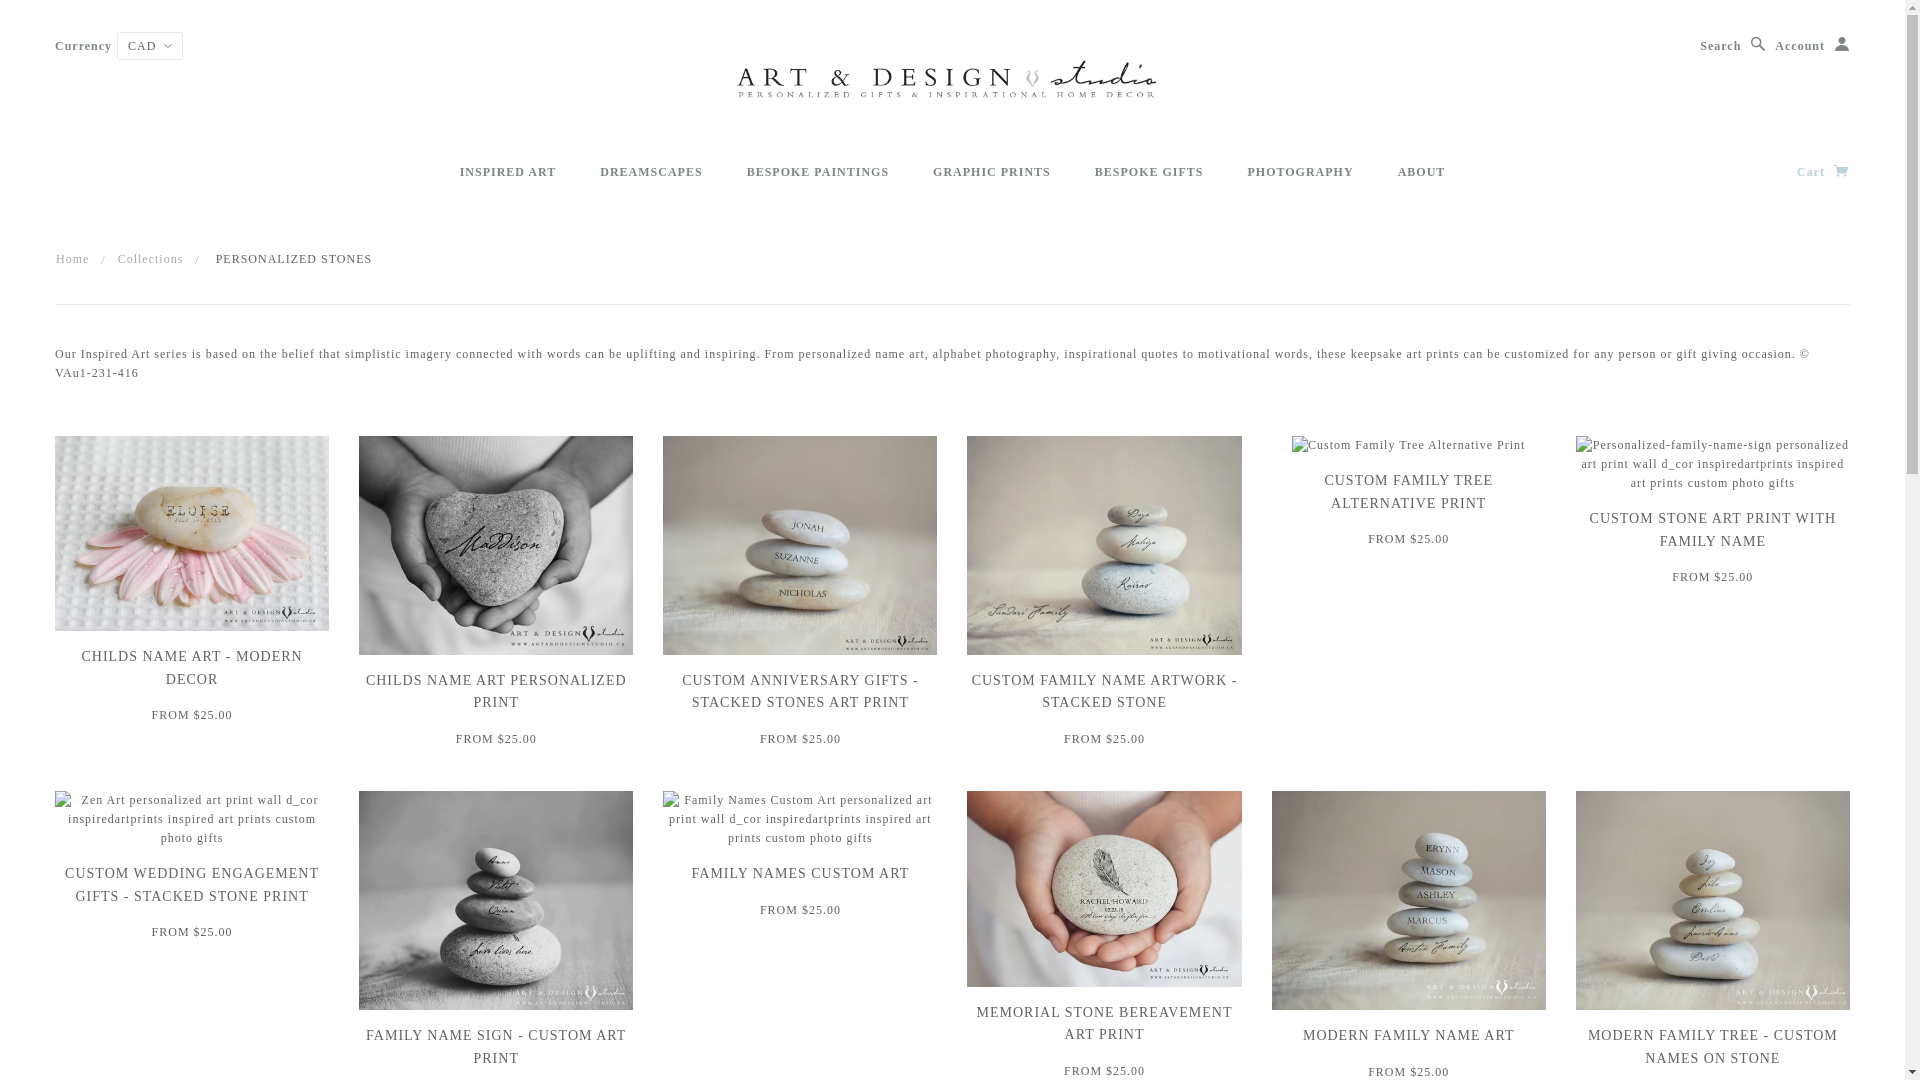 Image resolution: width=1920 pixels, height=1080 pixels. Describe the element at coordinates (1105, 692) in the screenshot. I see `CUSTOM FAMILY NAME ARTWORK - STACKED STONE` at that location.